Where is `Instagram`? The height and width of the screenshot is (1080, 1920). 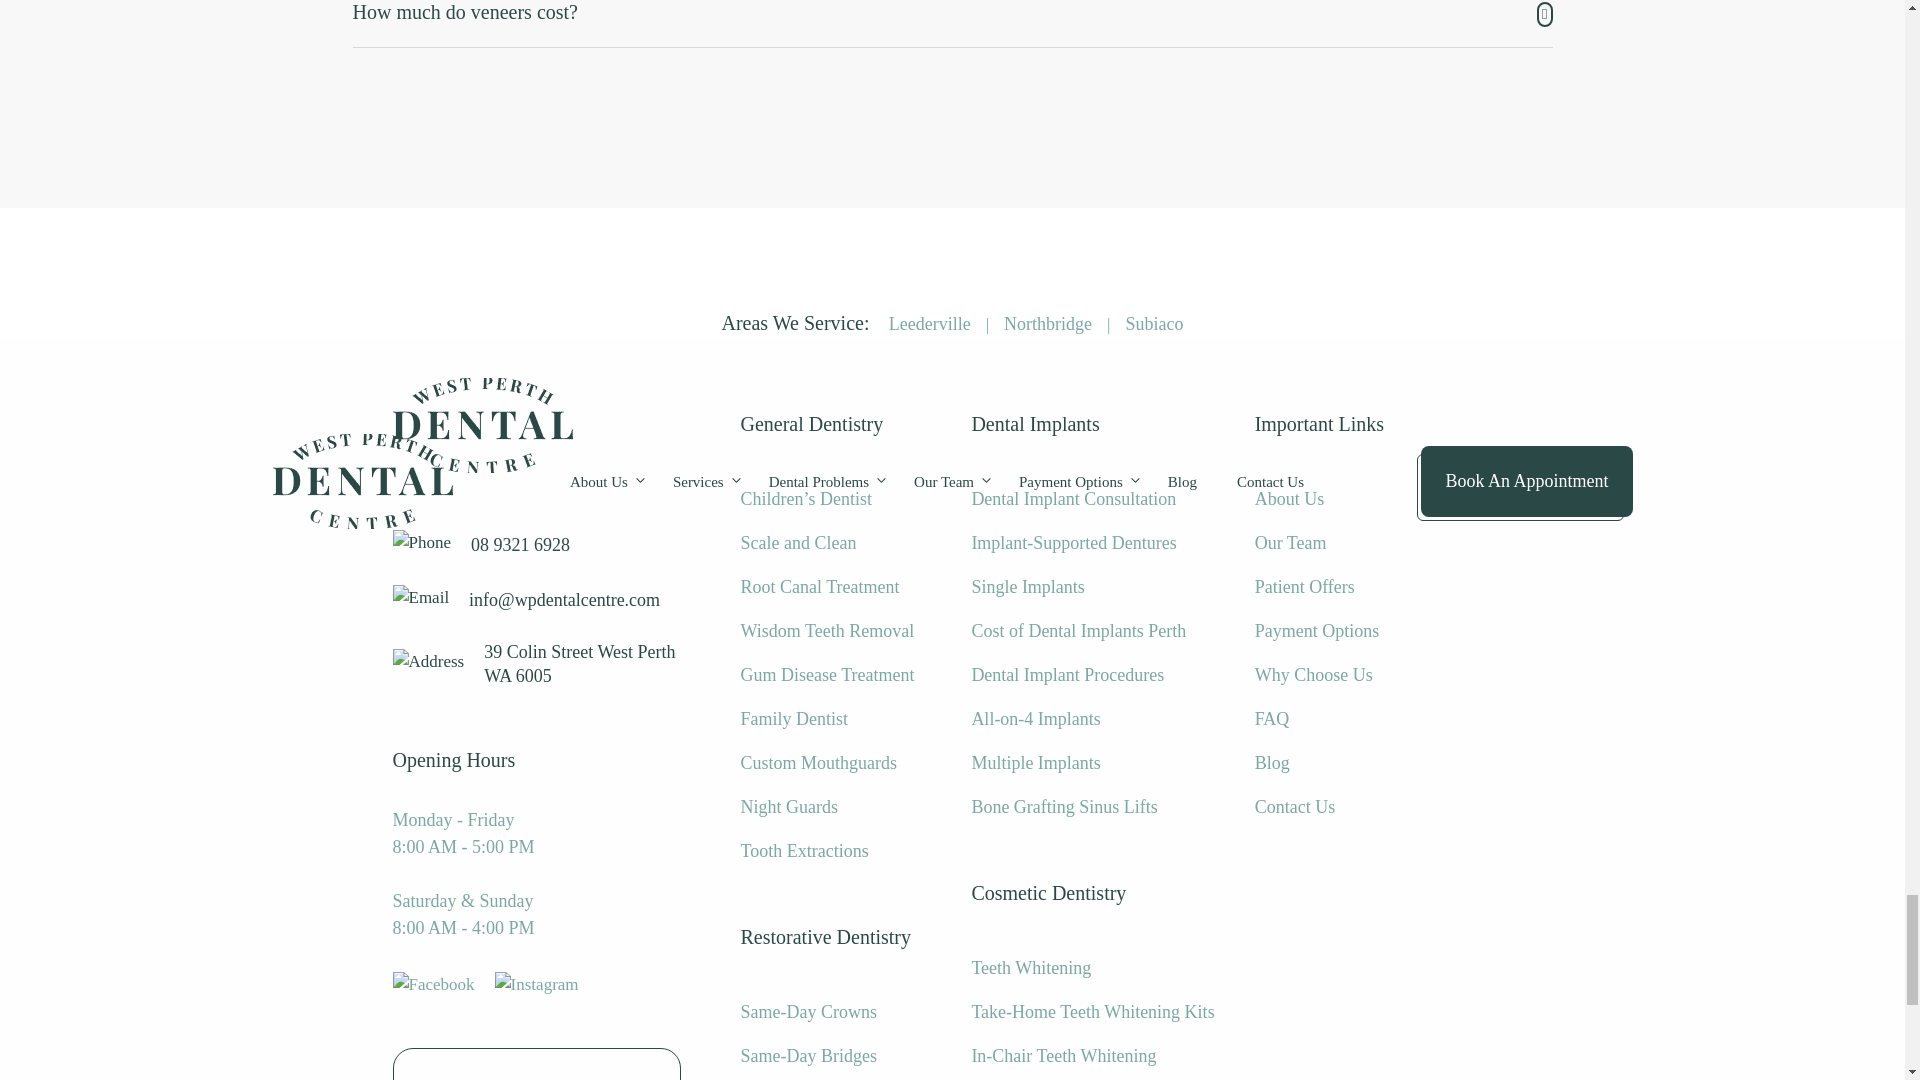
Instagram is located at coordinates (537, 984).